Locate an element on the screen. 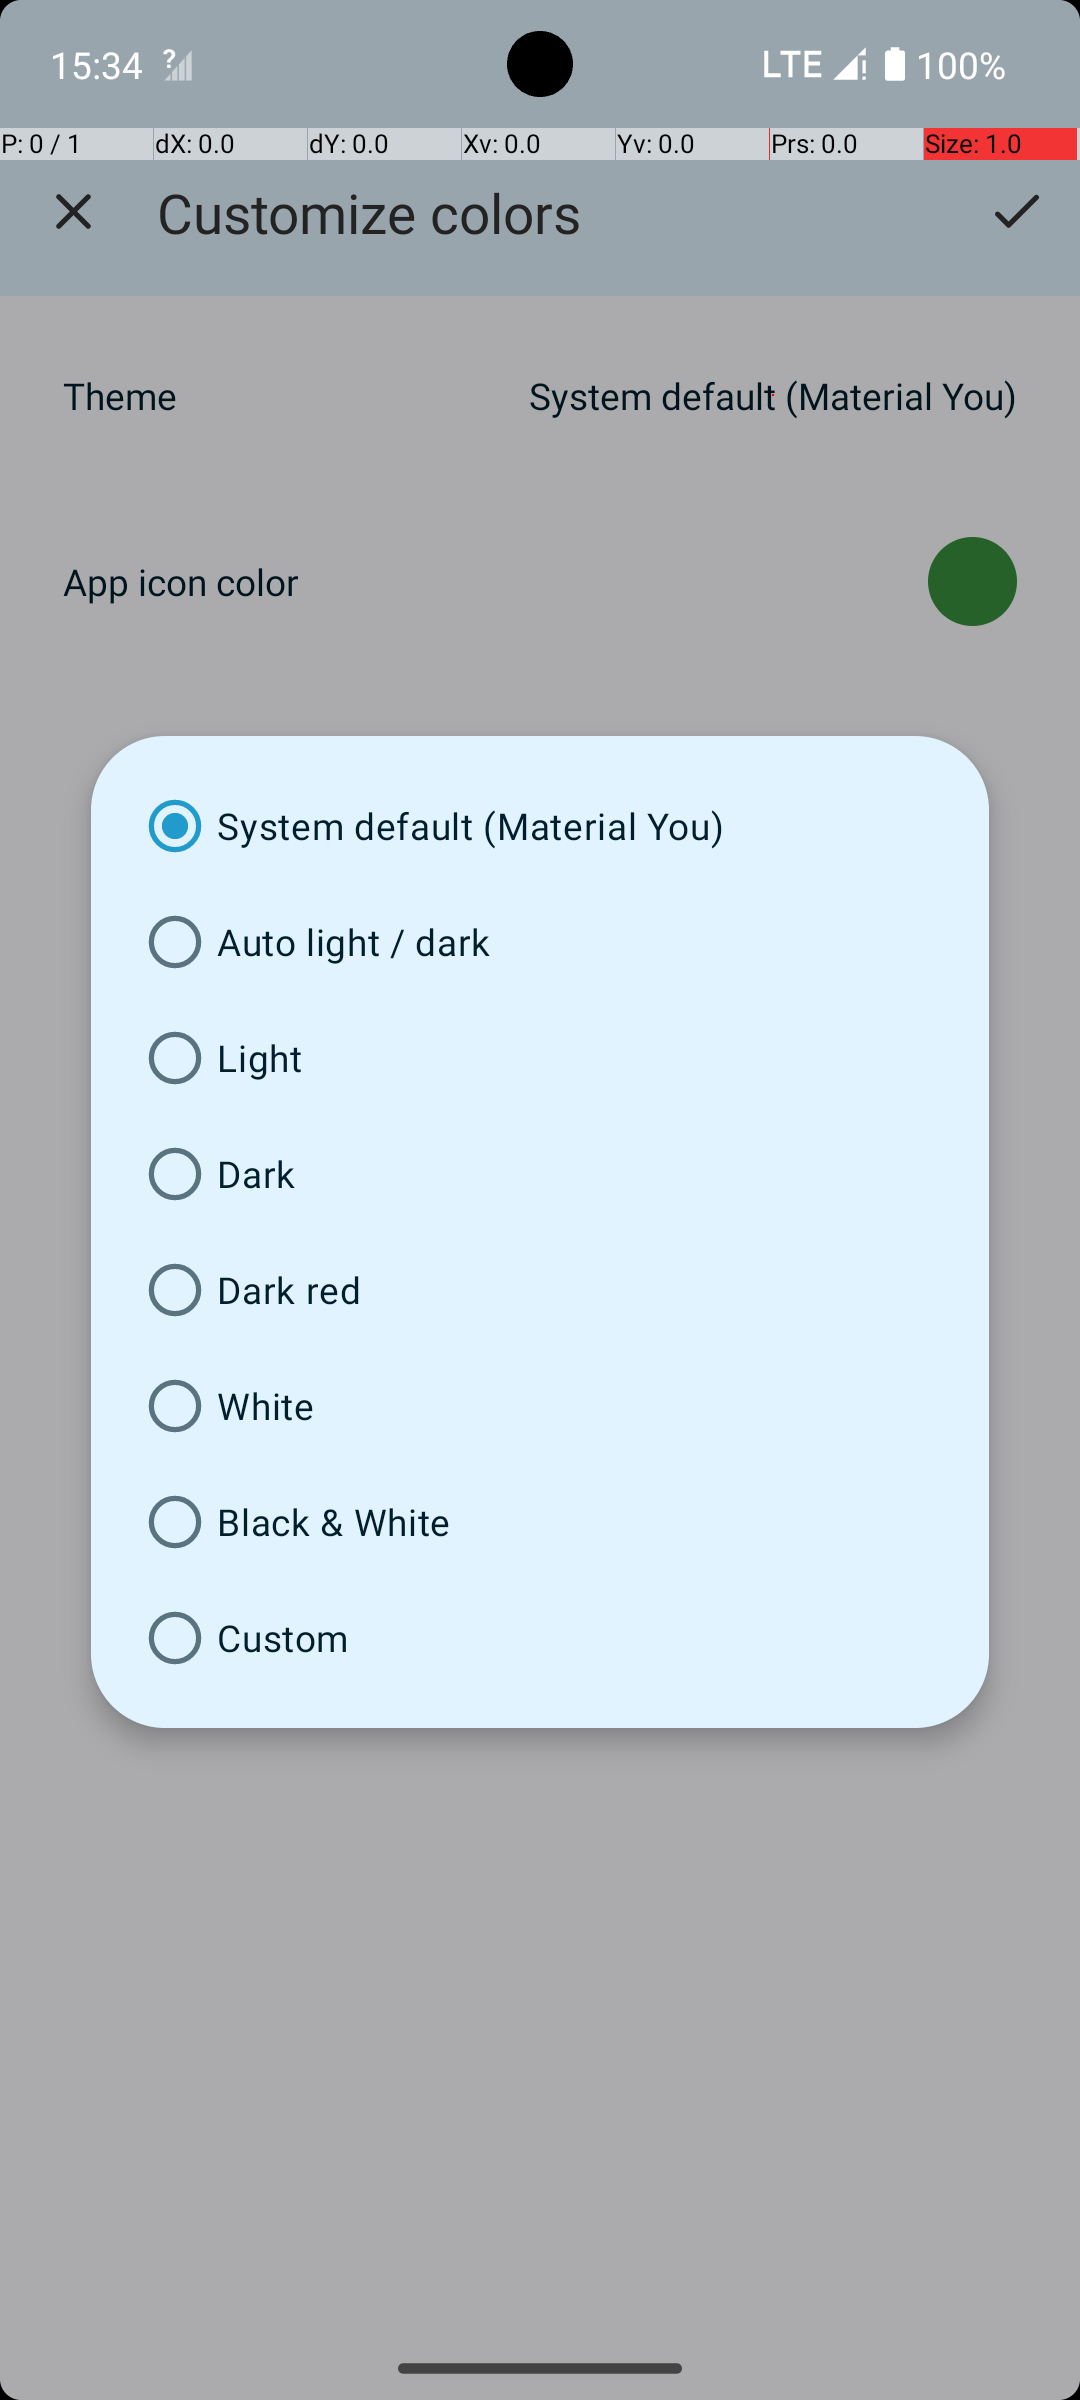 Image resolution: width=1080 pixels, height=2400 pixels. White is located at coordinates (540, 1406).